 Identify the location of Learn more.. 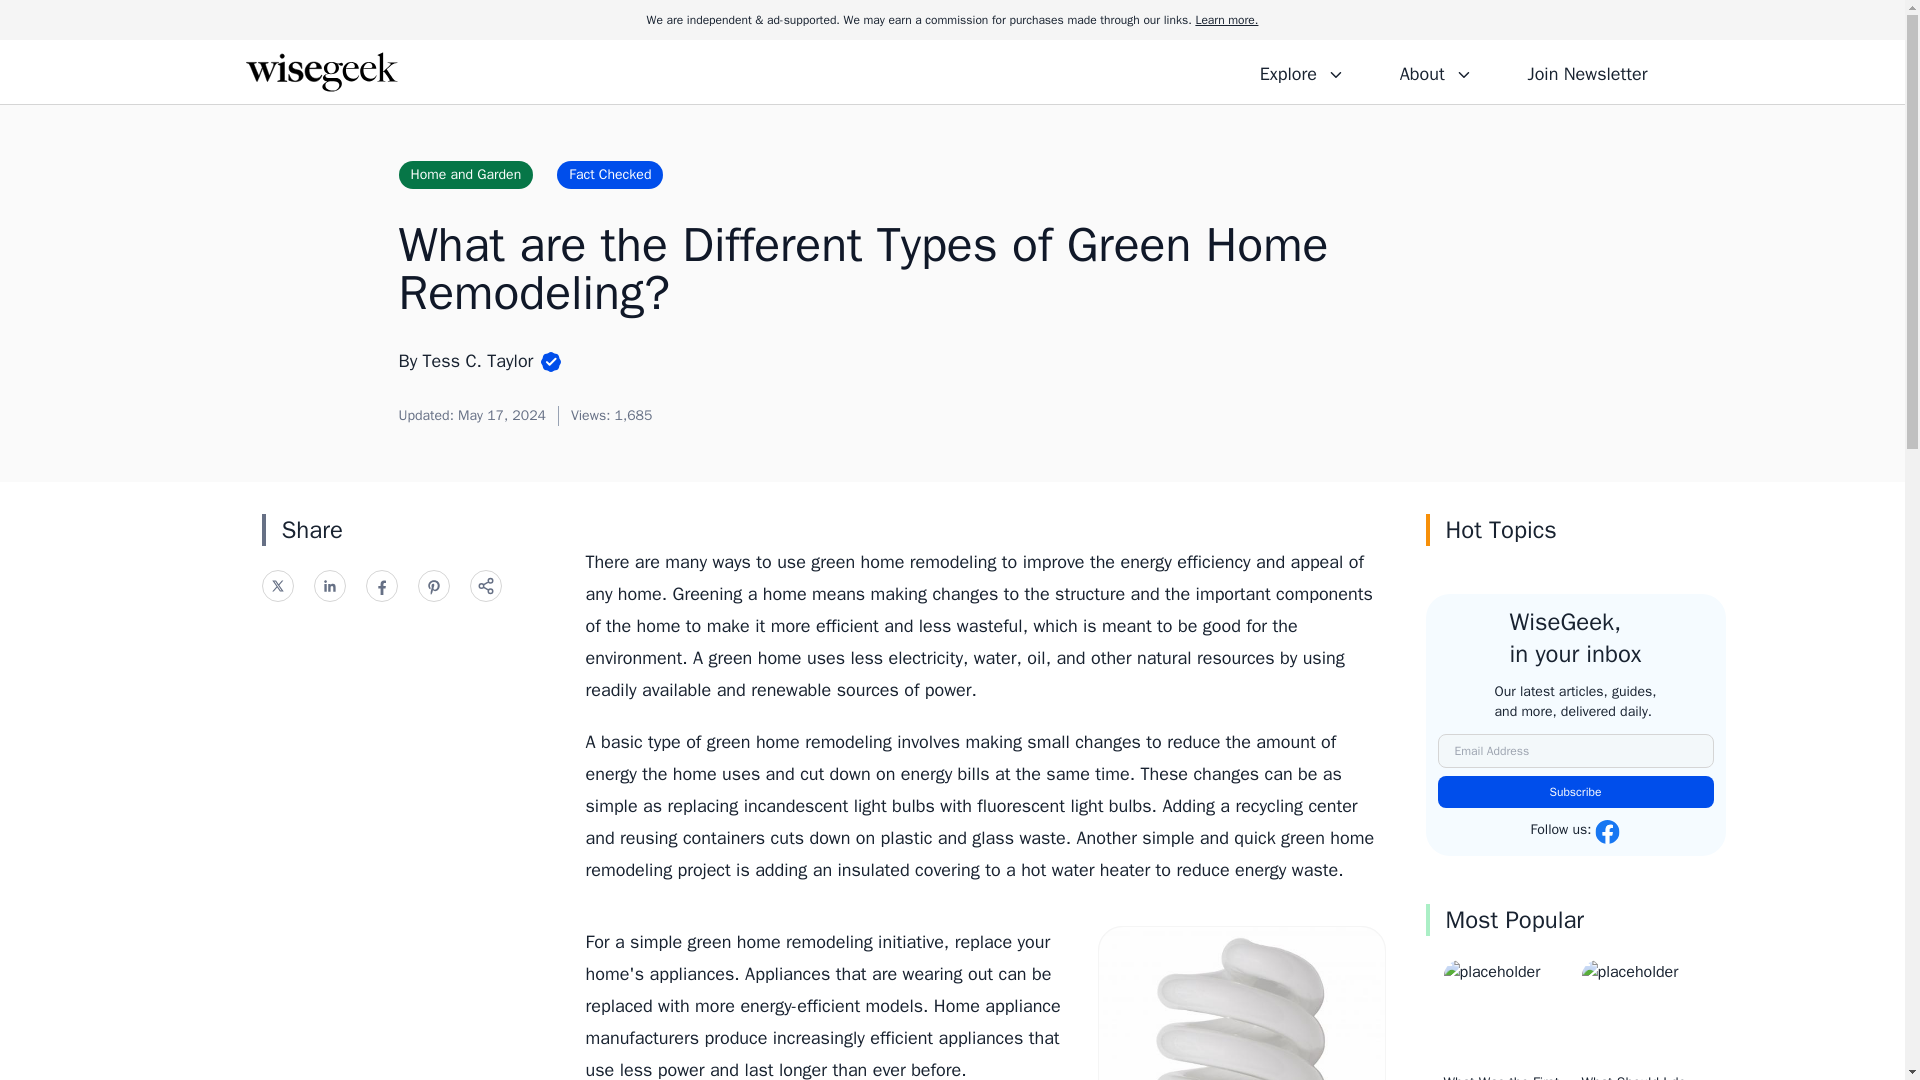
(1226, 20).